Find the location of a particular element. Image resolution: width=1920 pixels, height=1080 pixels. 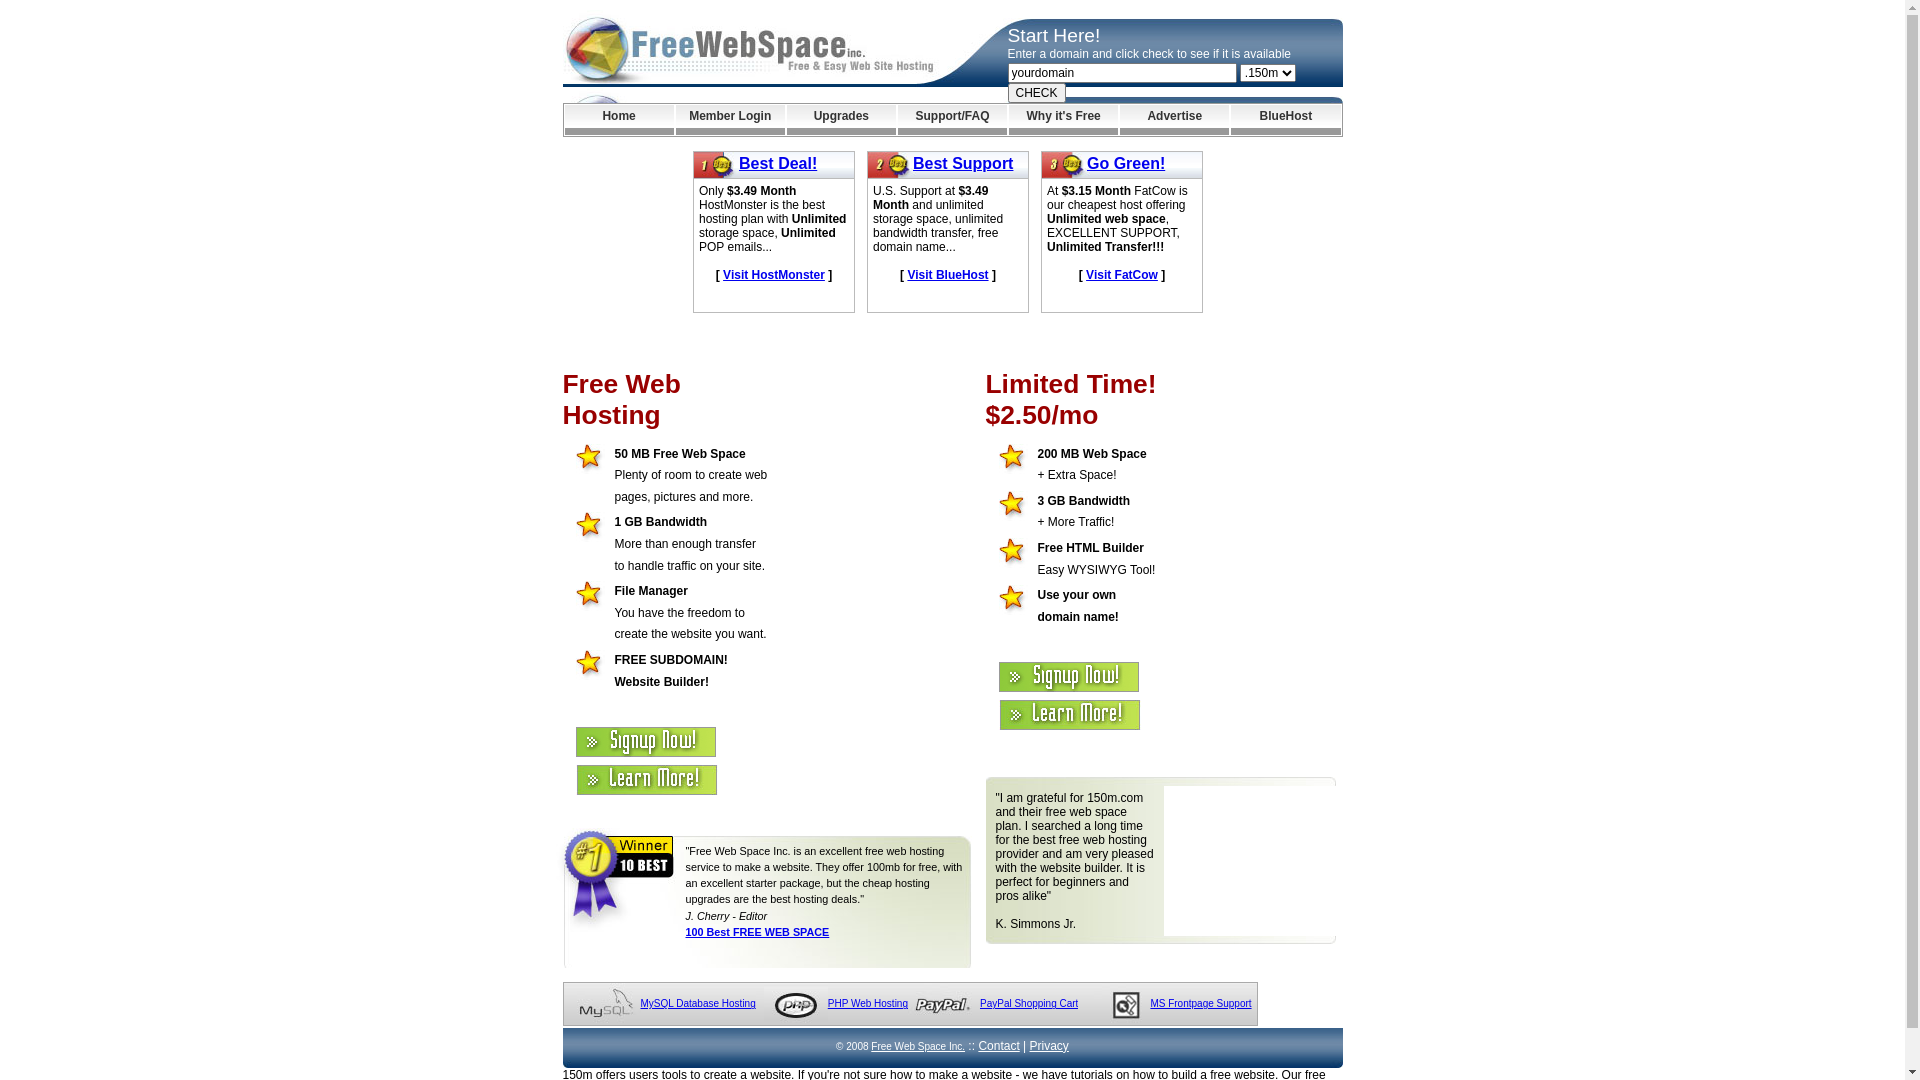

Upgrades is located at coordinates (842, 120).